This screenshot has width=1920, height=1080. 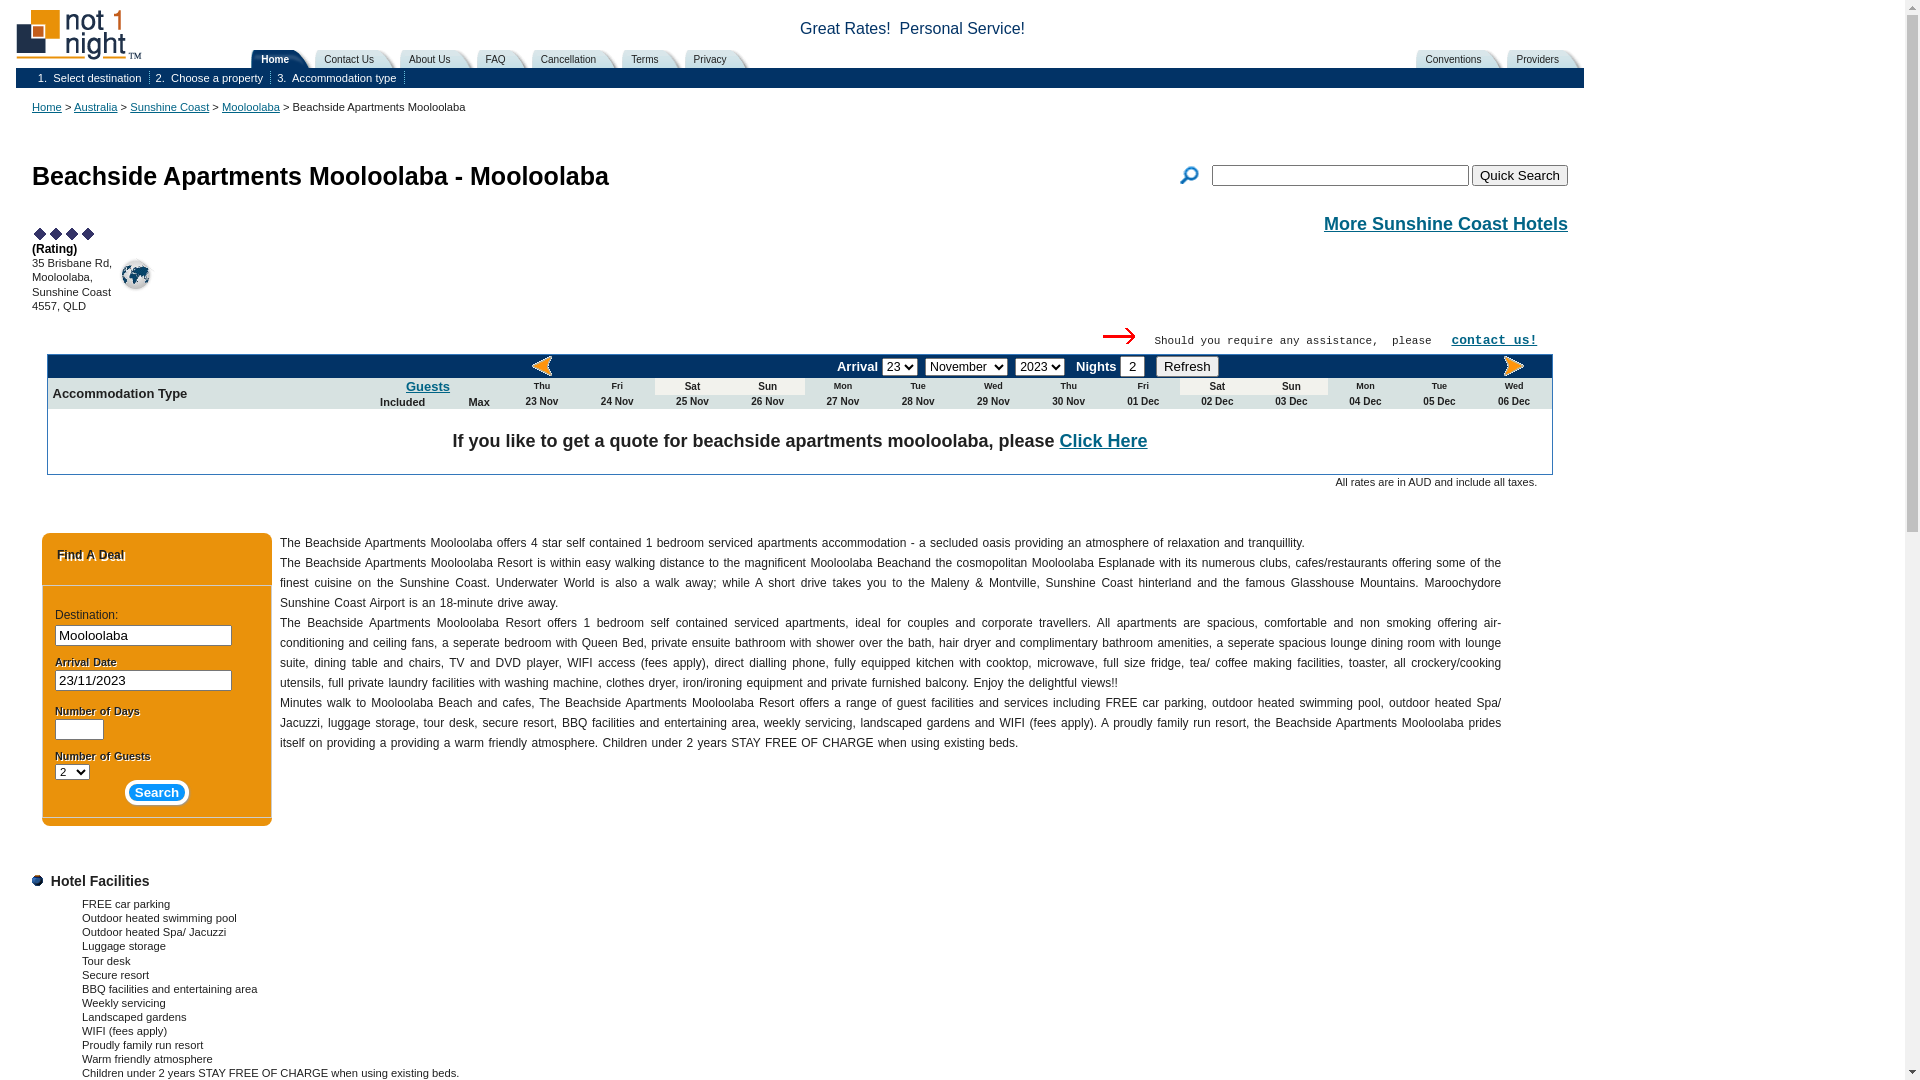 What do you see at coordinates (96, 107) in the screenshot?
I see `Australia` at bounding box center [96, 107].